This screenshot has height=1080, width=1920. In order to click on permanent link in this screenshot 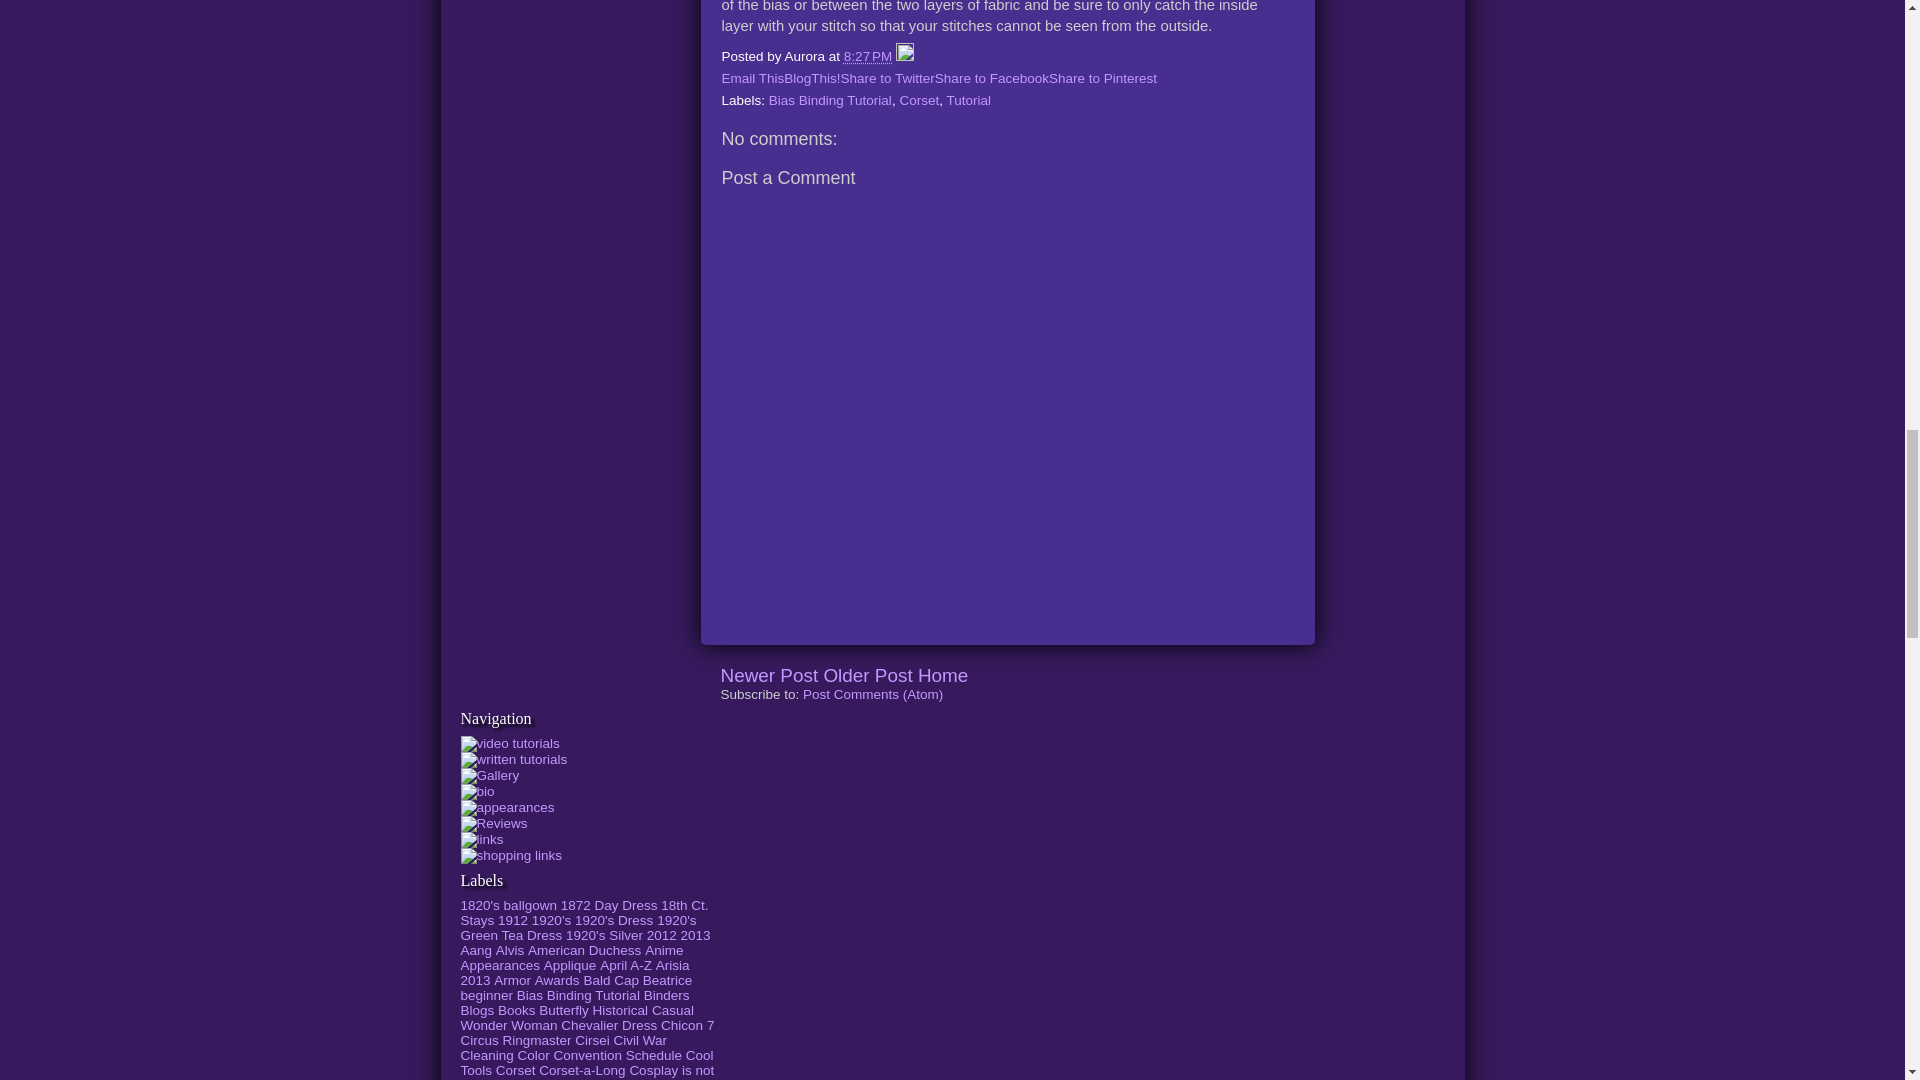, I will do `click(868, 56)`.